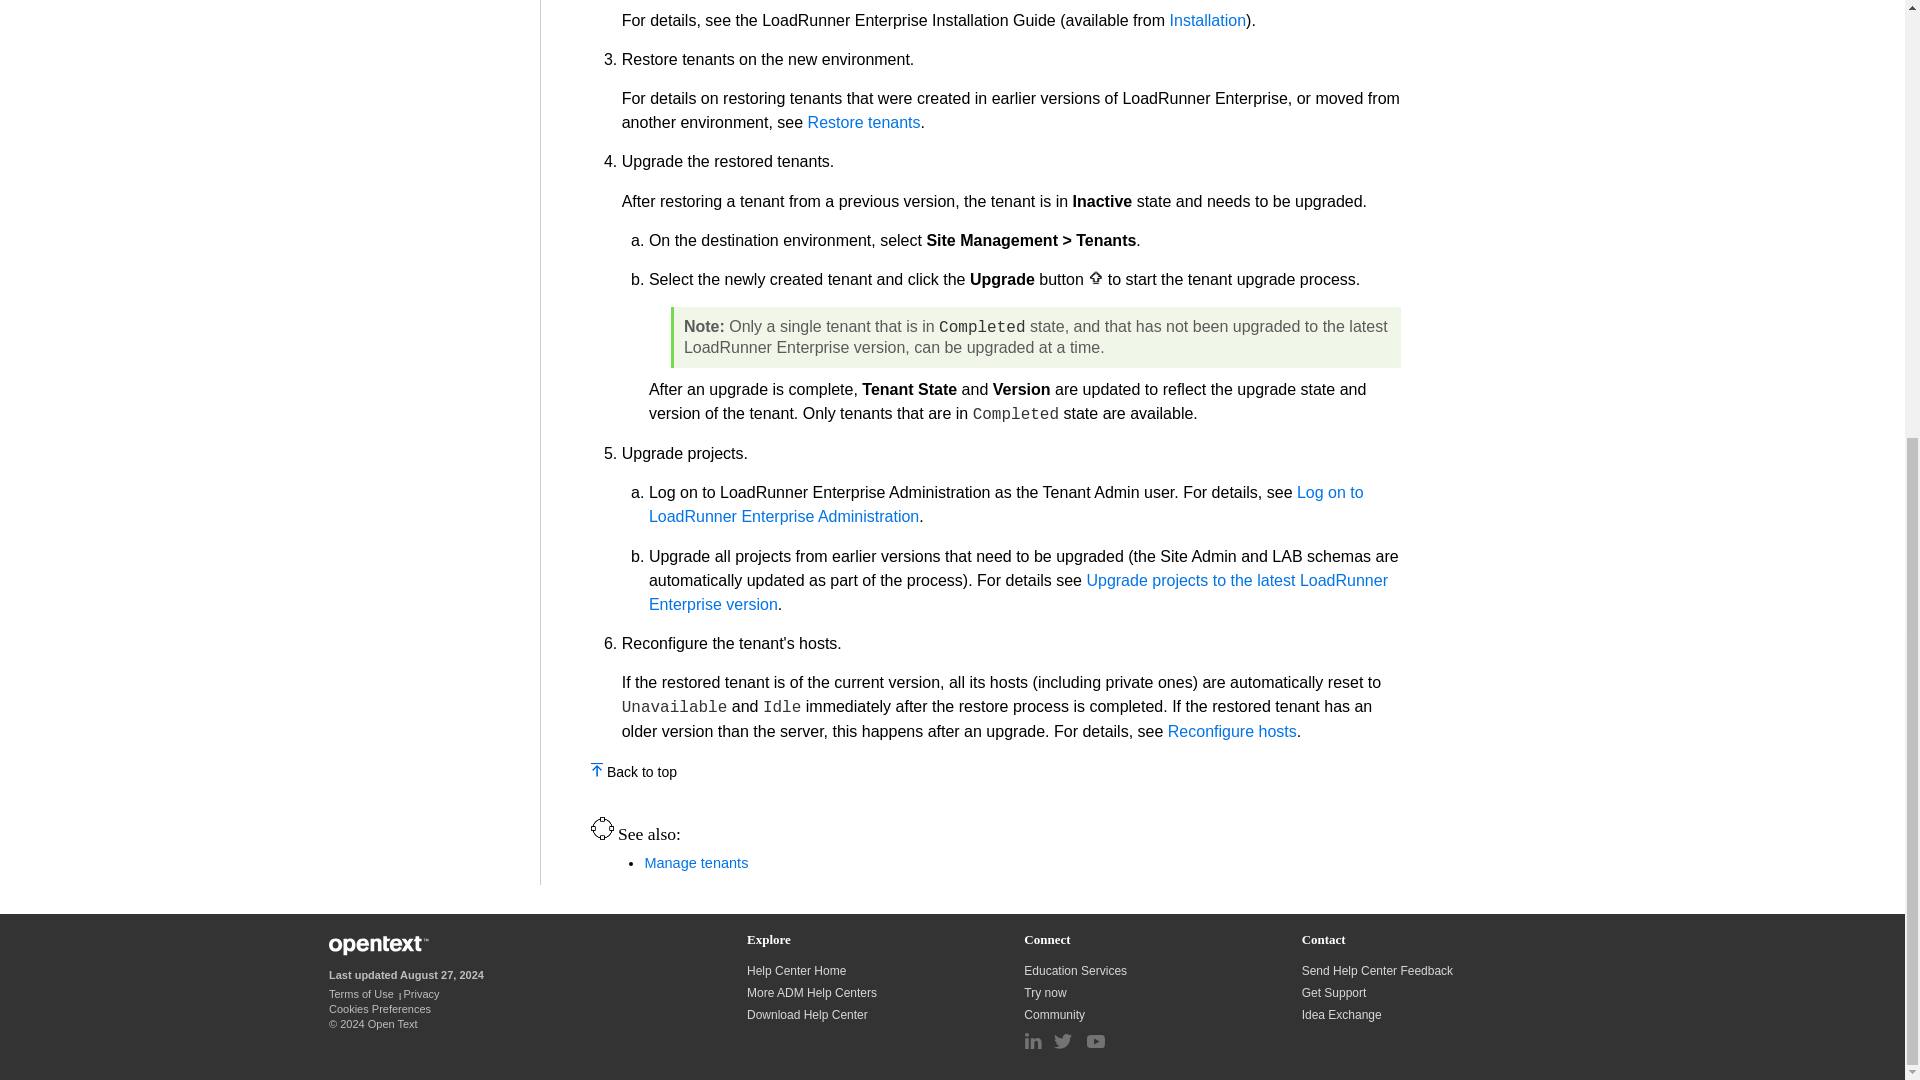 The image size is (1920, 1080). Describe the element at coordinates (1018, 592) in the screenshot. I see `Upgrade projects to the latest LoadRunner Enterprise version` at that location.